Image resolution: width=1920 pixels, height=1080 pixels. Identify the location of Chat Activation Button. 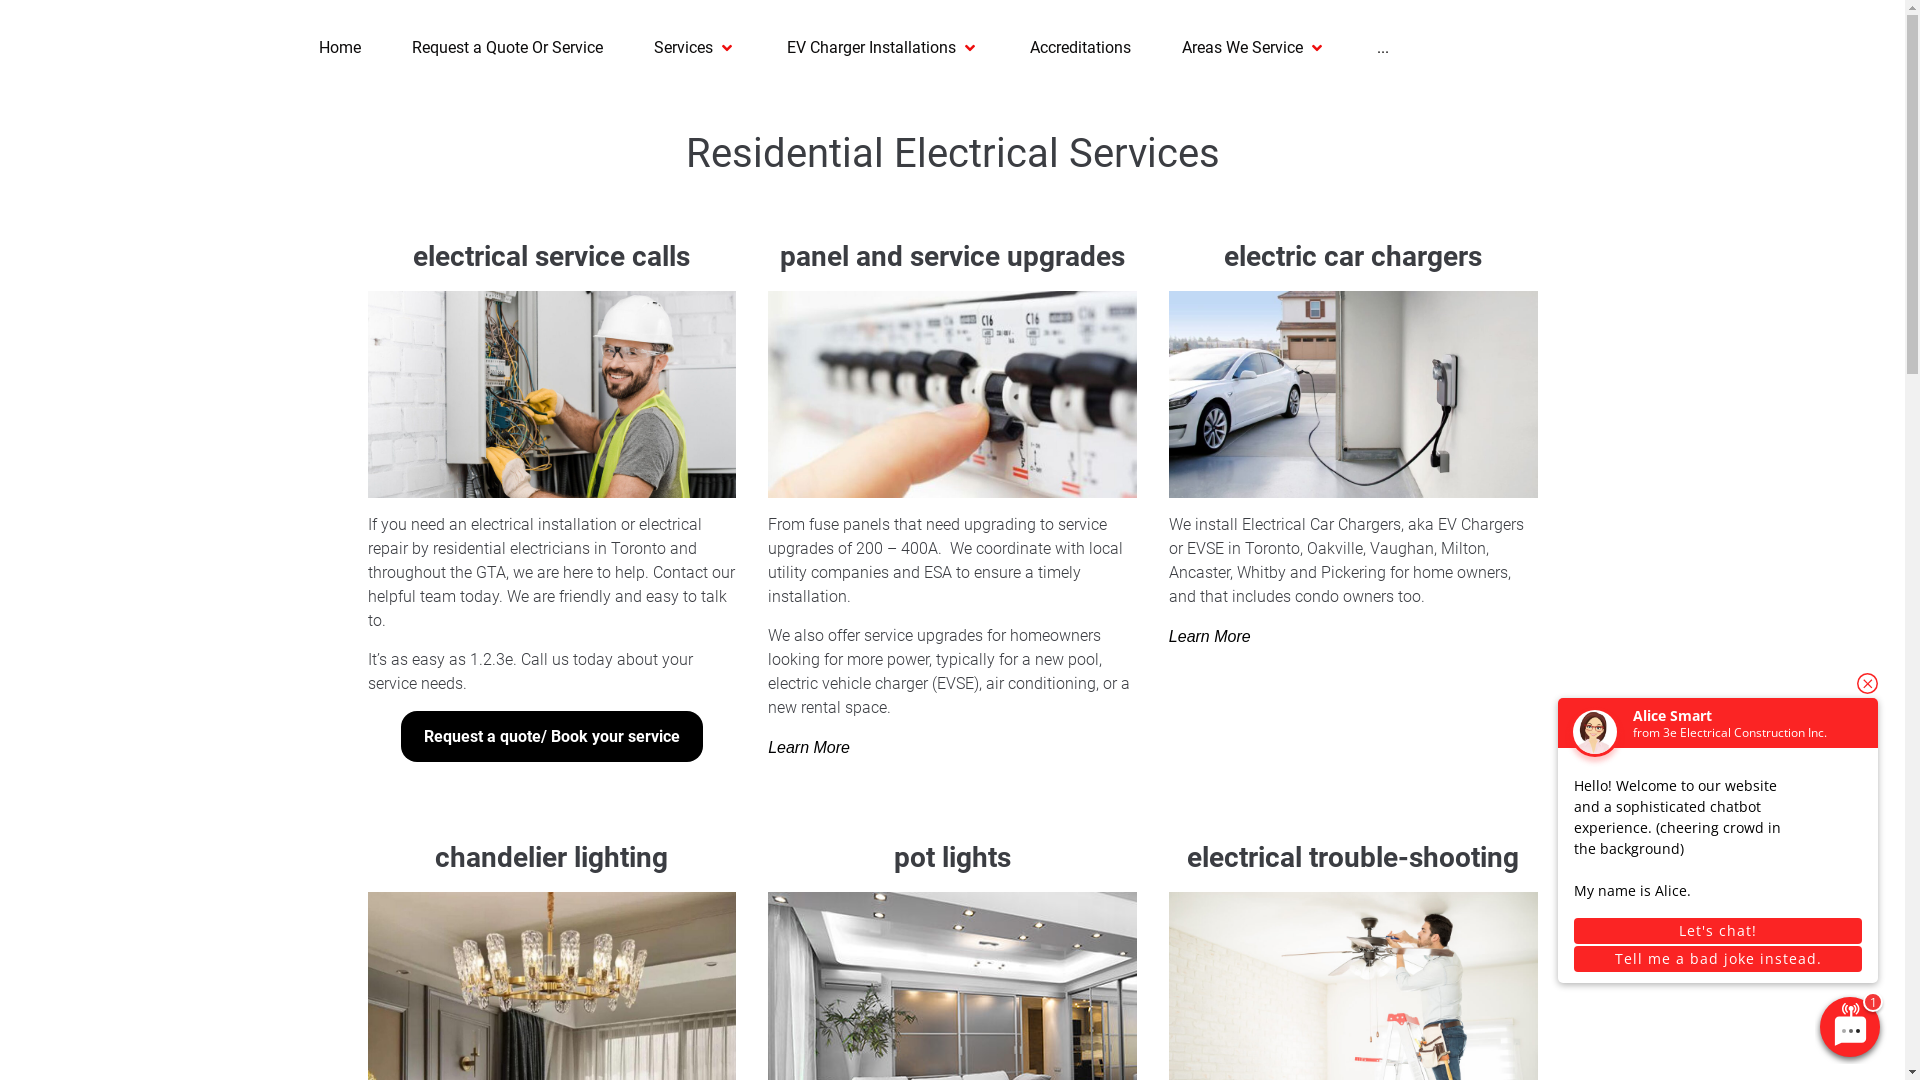
(1851, 1028).